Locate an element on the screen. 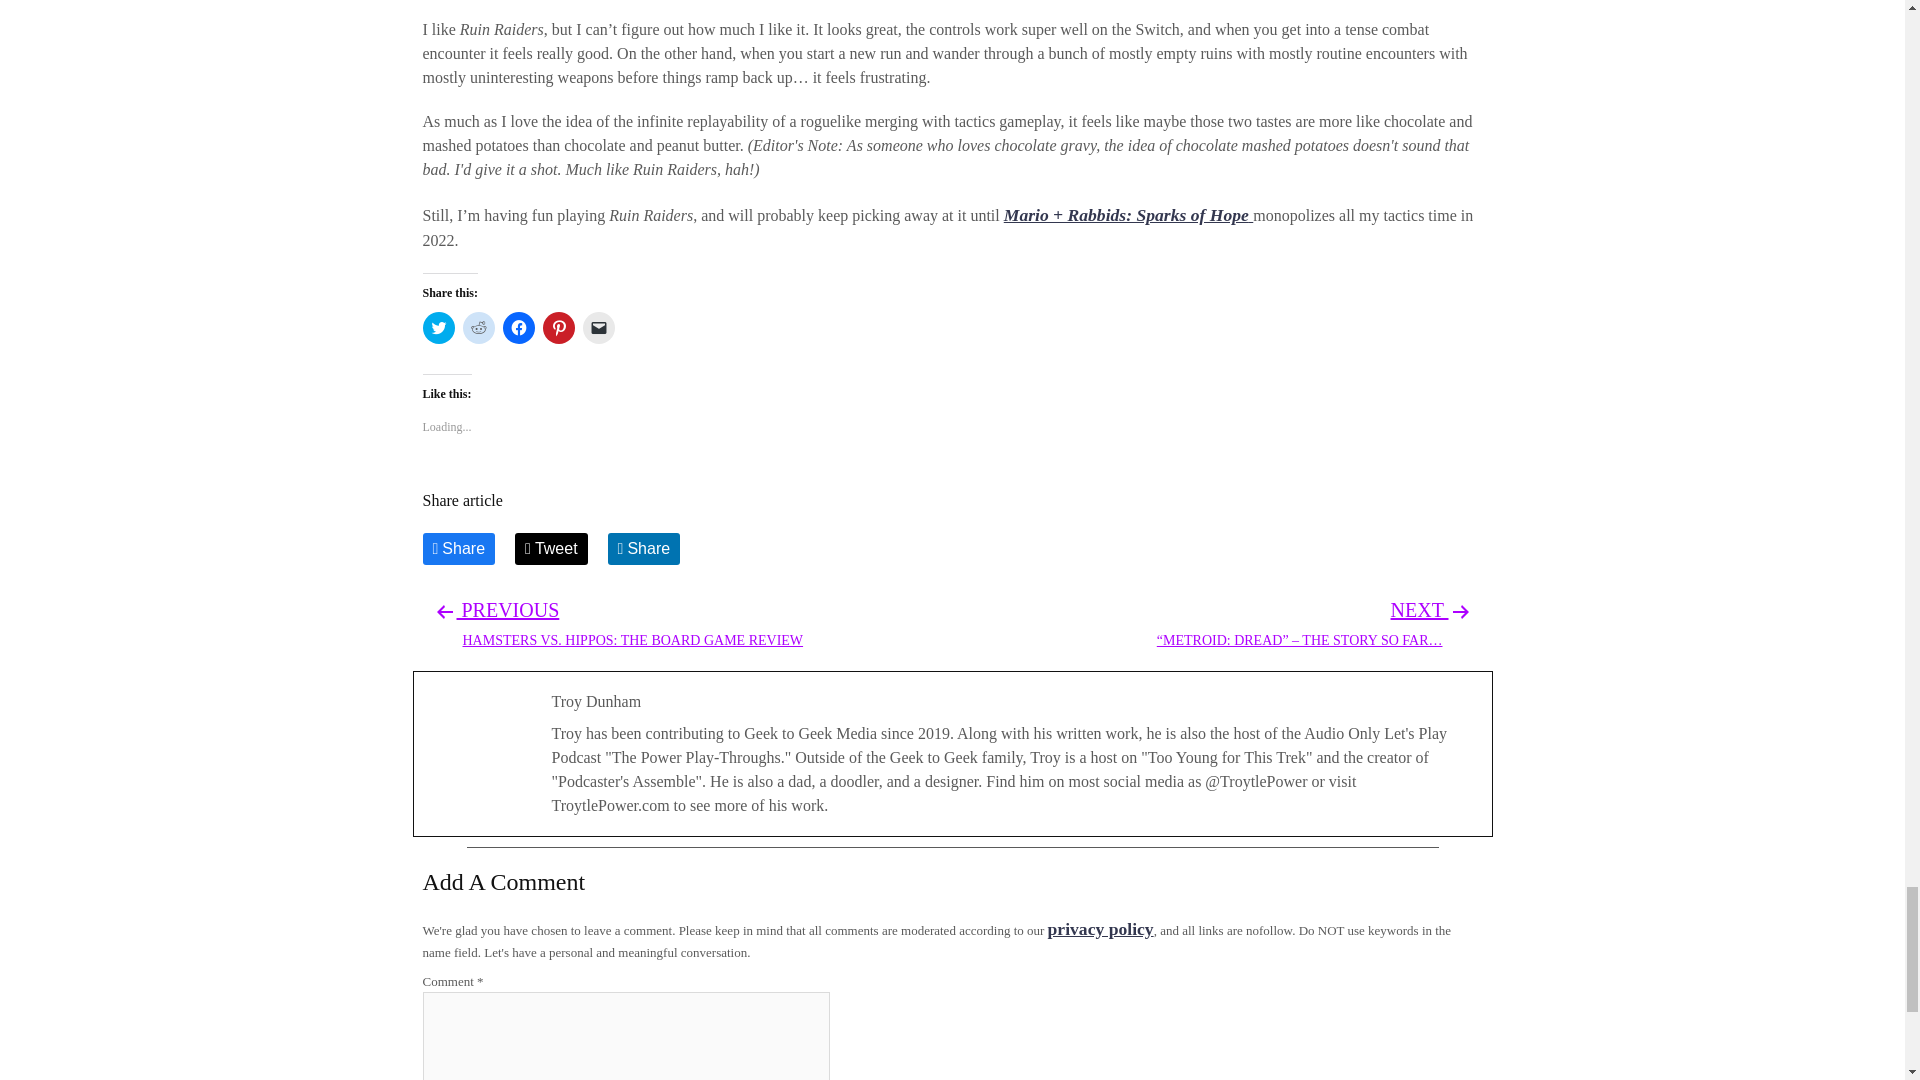  Click to share on Twitter is located at coordinates (438, 328).